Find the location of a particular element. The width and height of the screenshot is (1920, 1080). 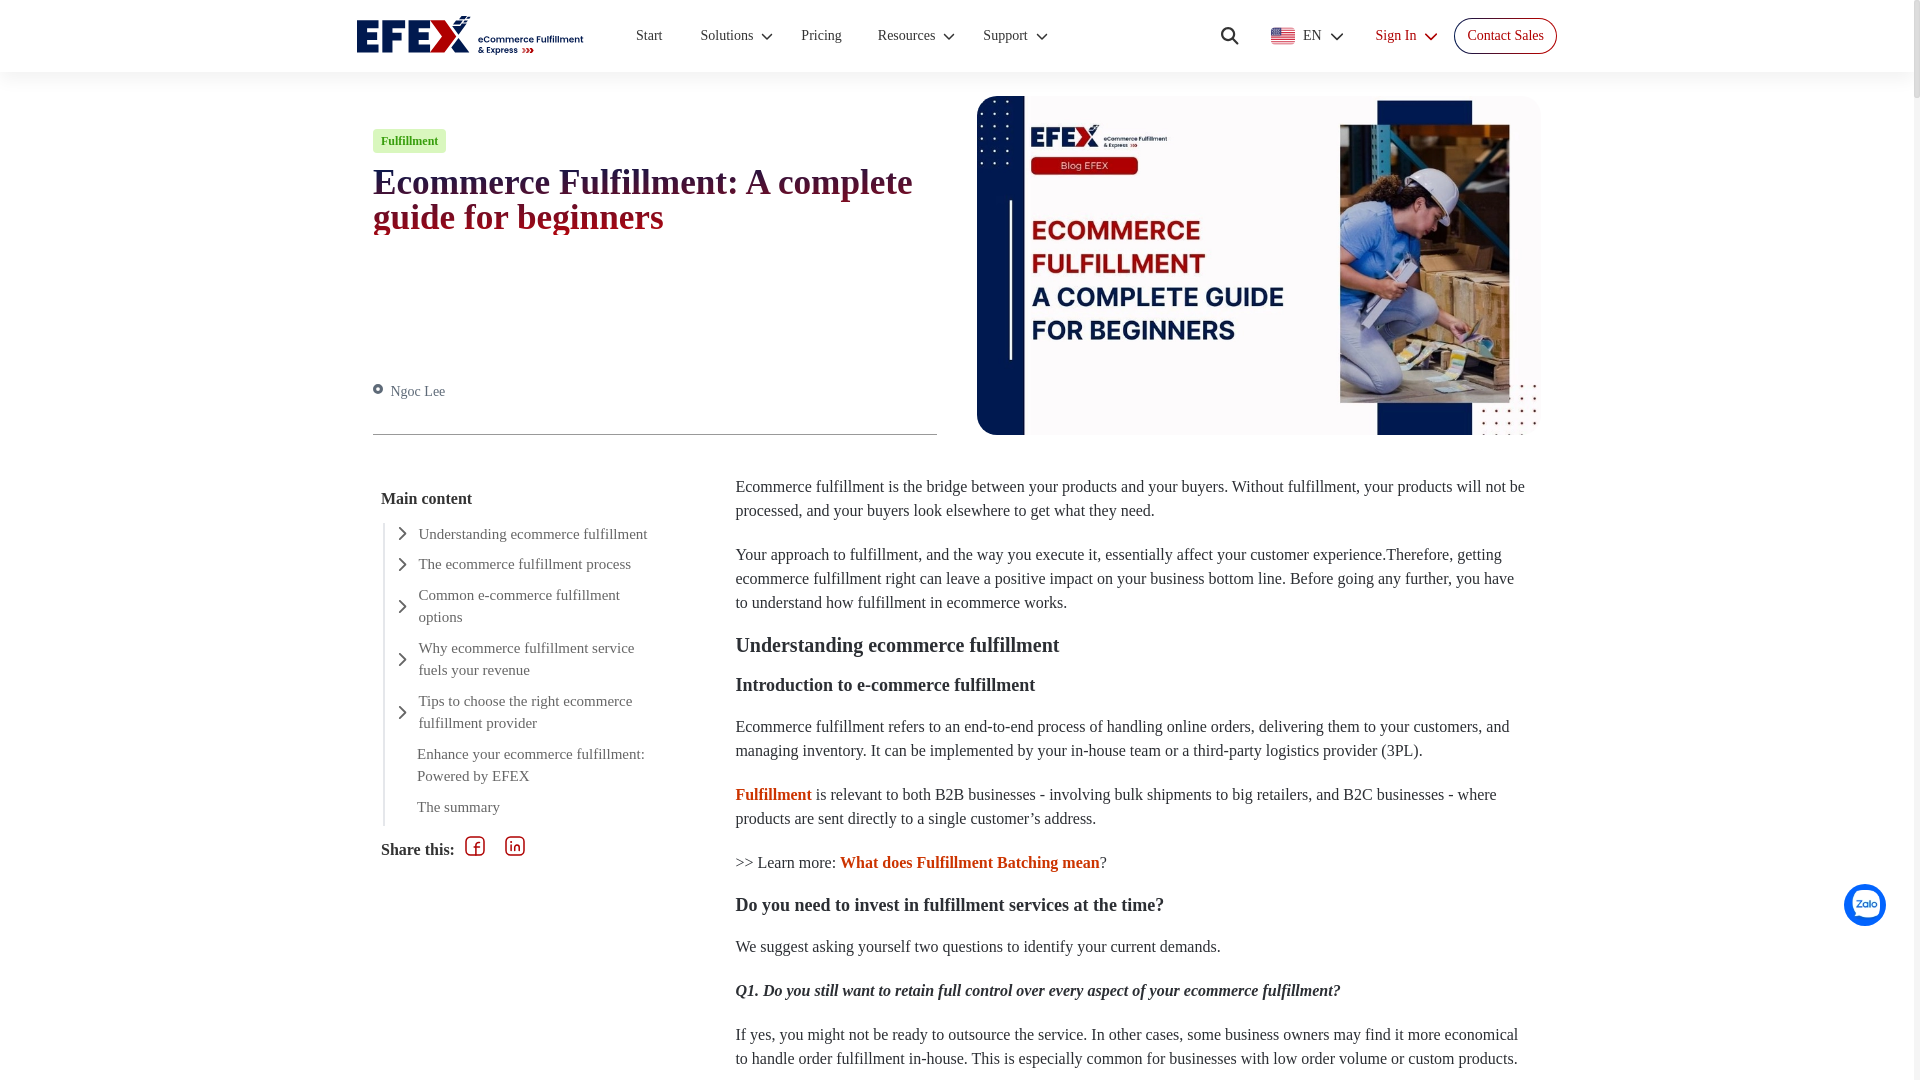

Enhance your ecommerce fulfillment: Powered by EFEX is located at coordinates (530, 769).